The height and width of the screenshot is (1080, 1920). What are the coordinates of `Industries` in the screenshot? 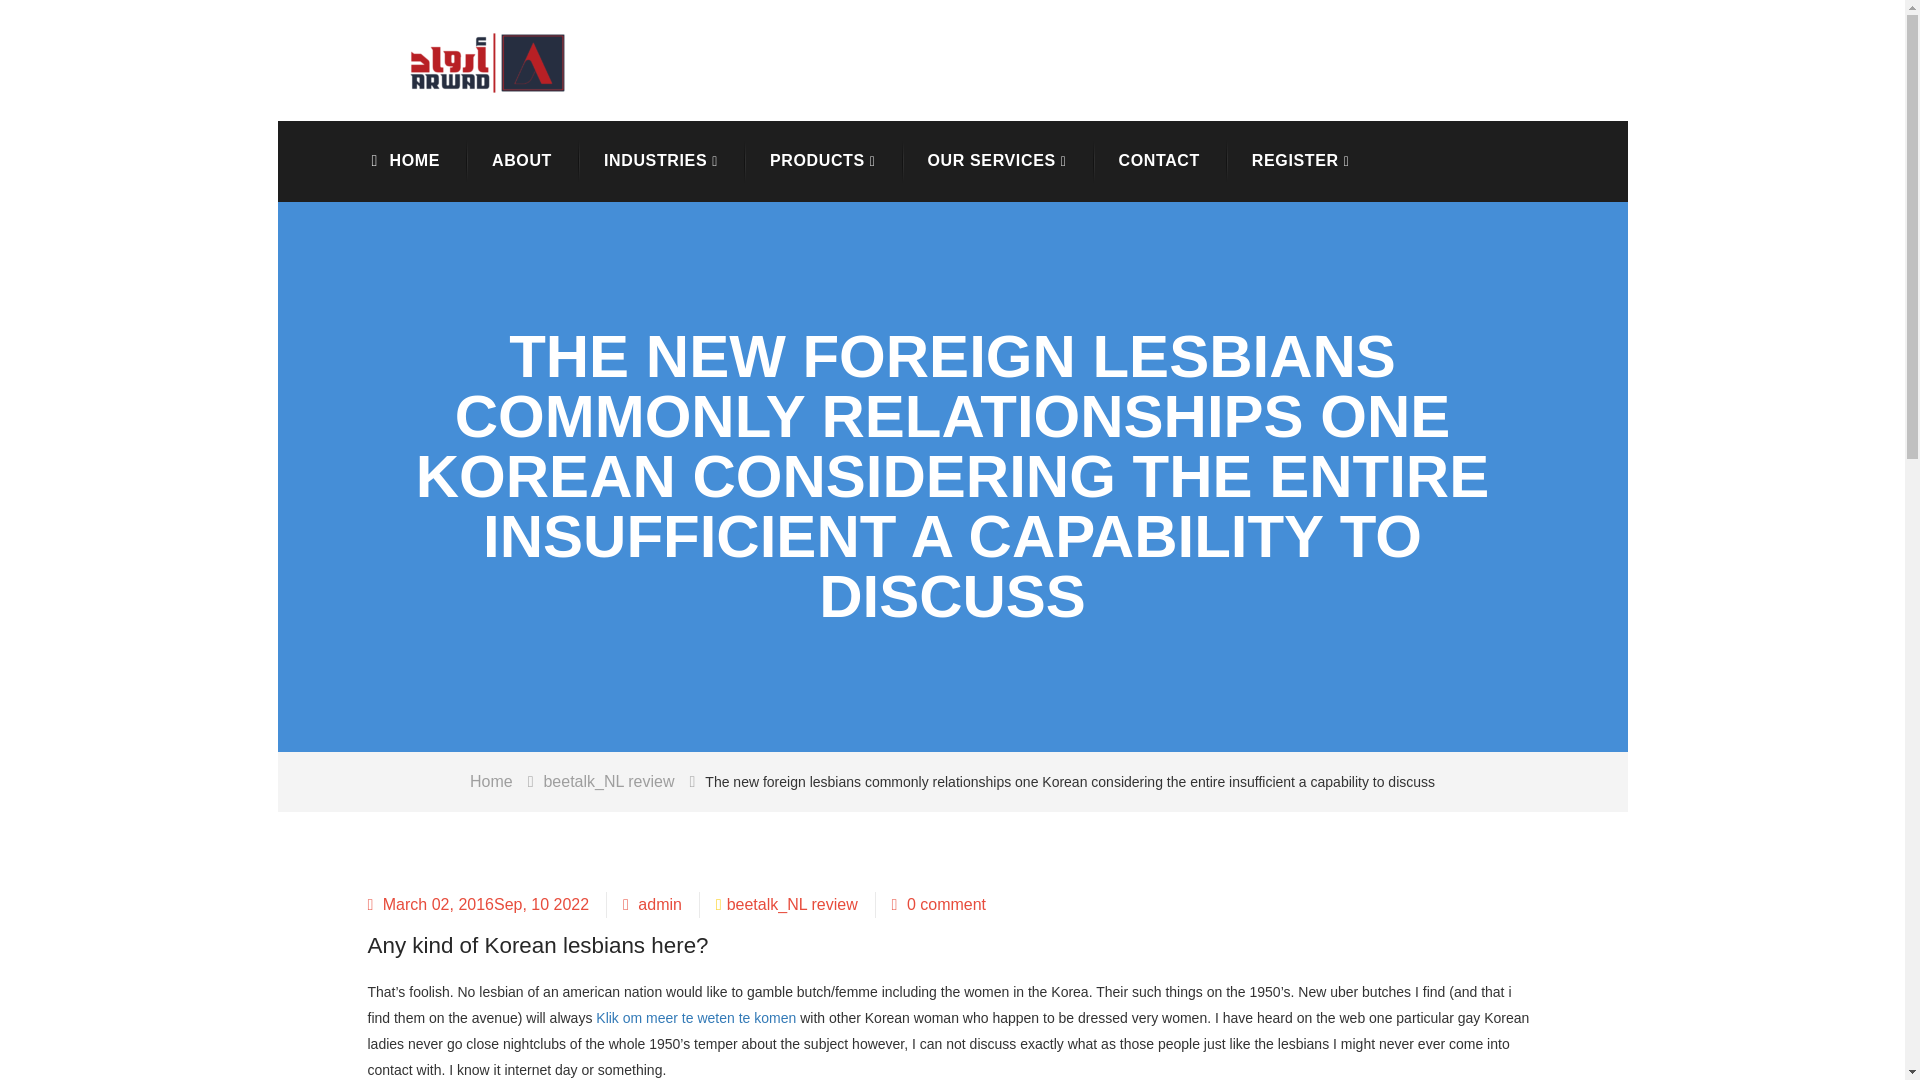 It's located at (660, 161).